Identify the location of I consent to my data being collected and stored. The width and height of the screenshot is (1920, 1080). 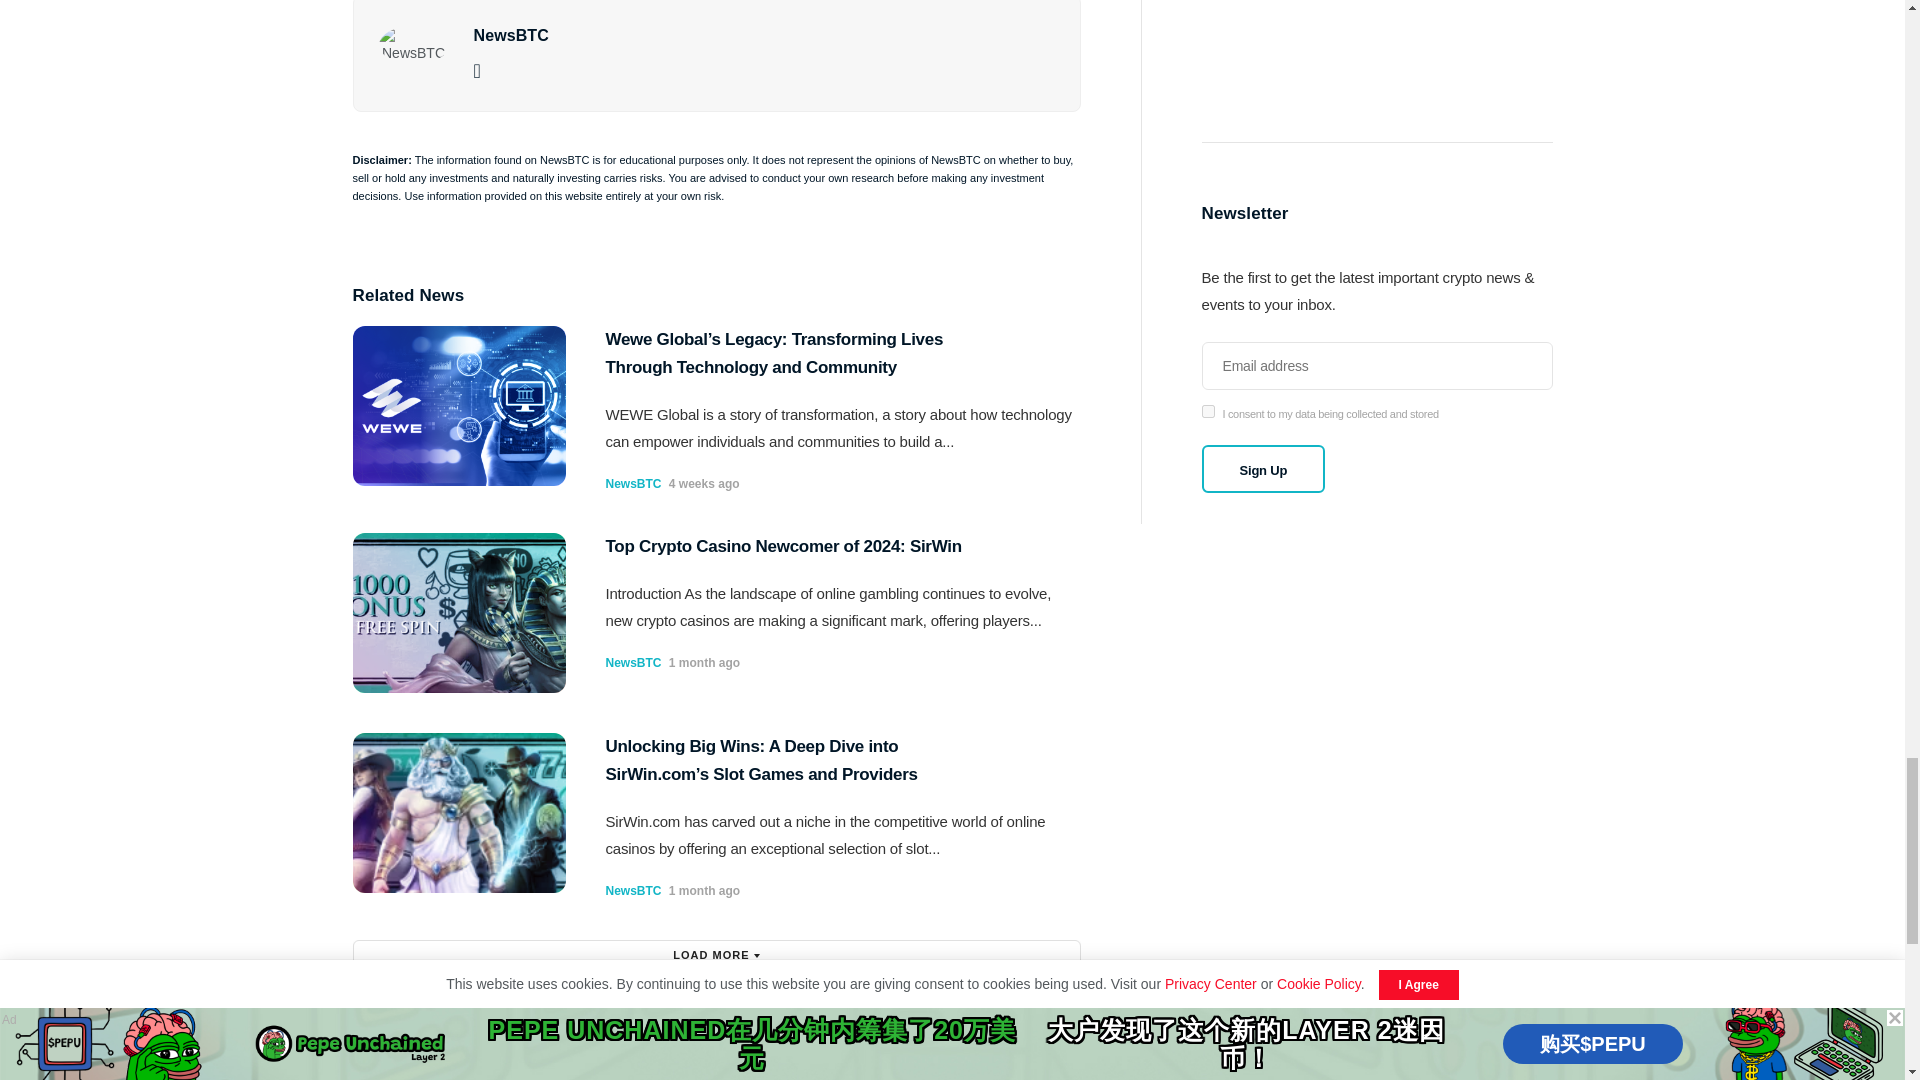
(1208, 411).